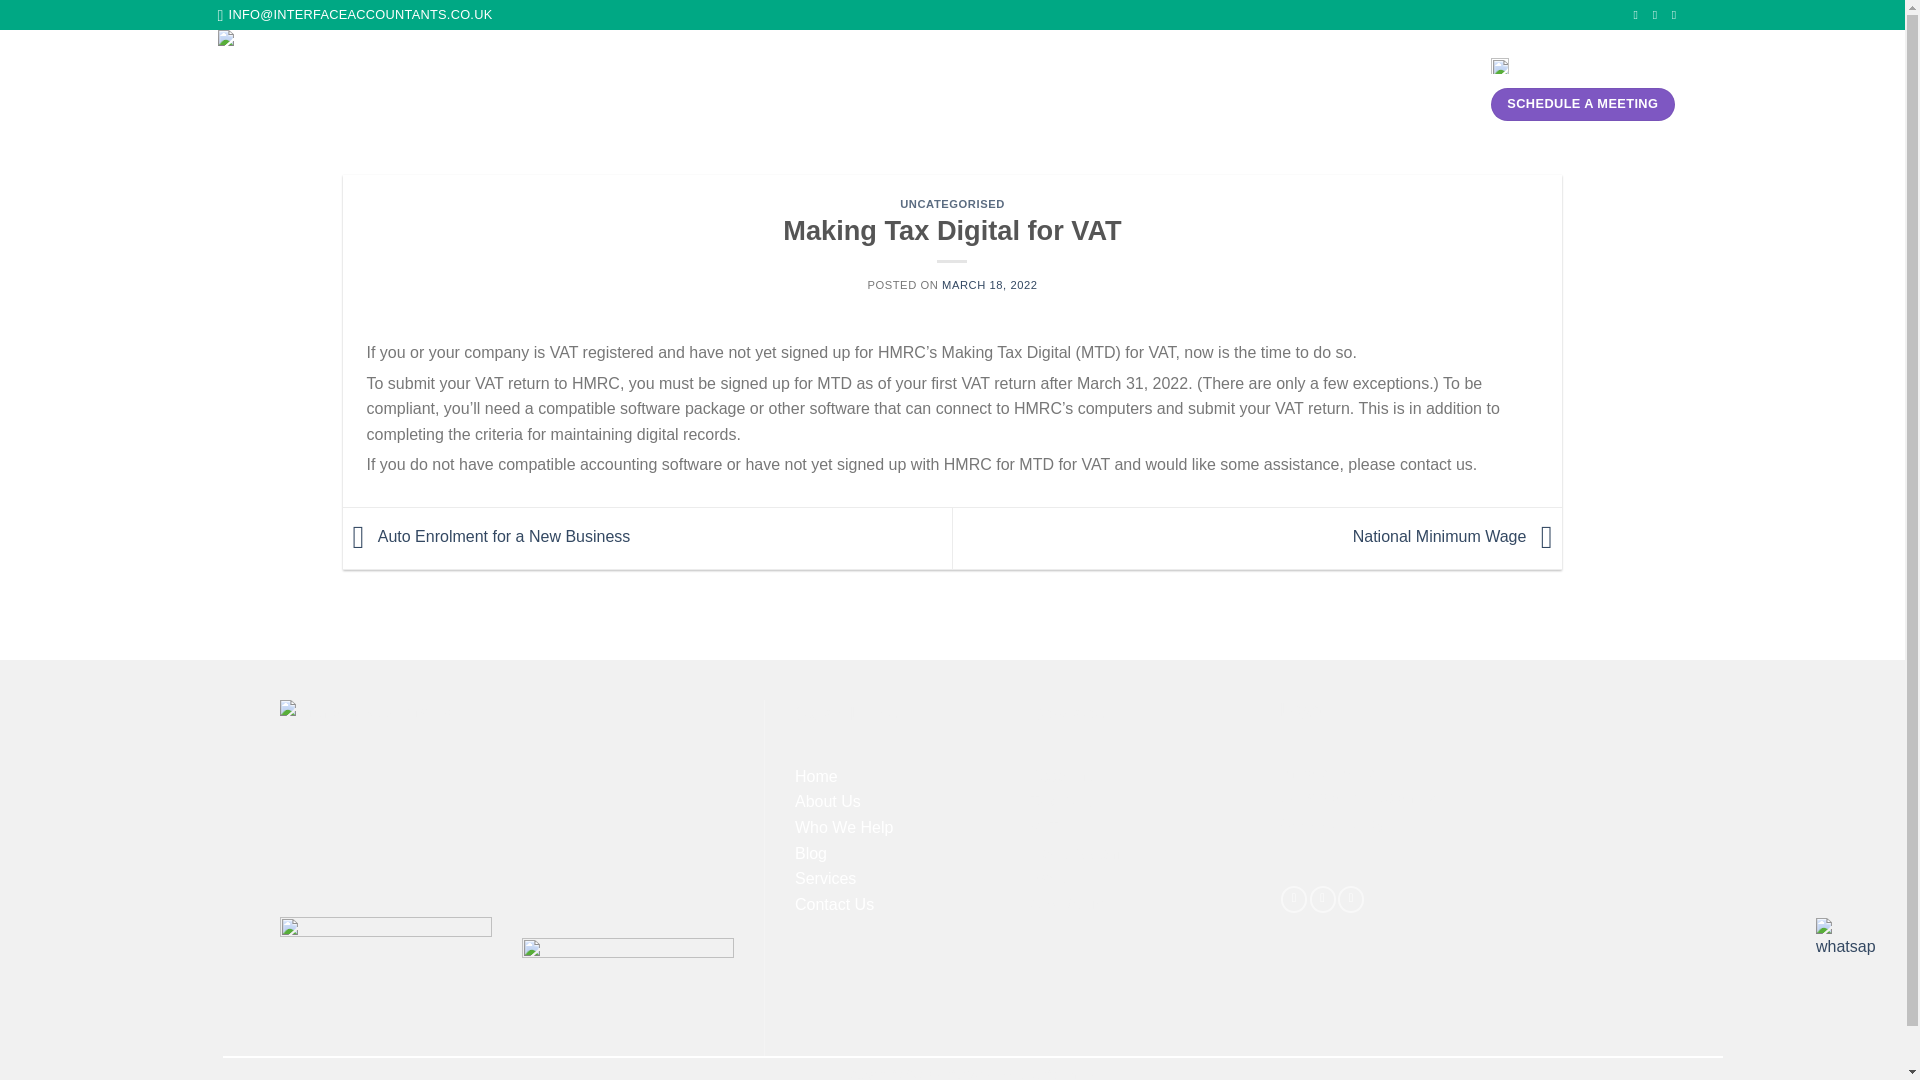 Image resolution: width=1920 pixels, height=1080 pixels. I want to click on Follow on LinkedIn, so click(1350, 898).